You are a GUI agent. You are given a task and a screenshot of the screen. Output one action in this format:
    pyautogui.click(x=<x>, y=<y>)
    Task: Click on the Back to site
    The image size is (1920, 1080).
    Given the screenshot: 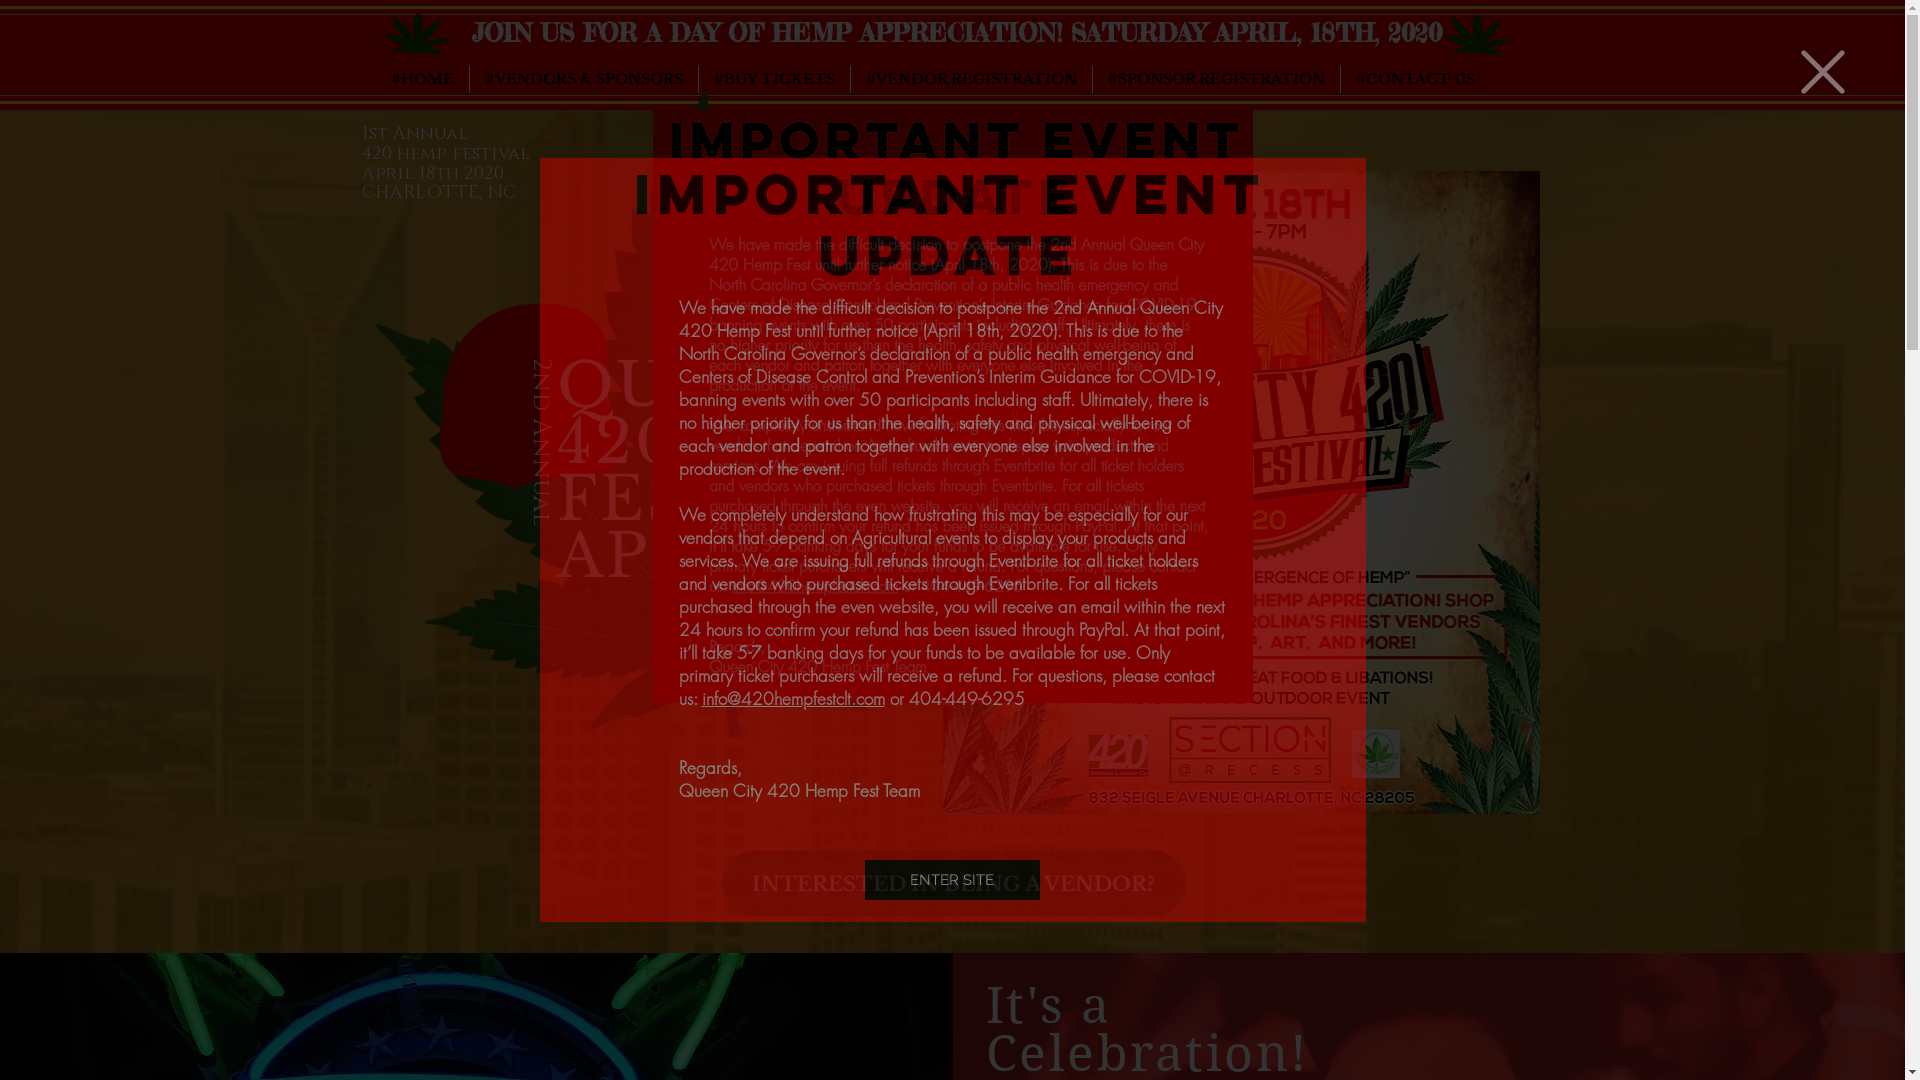 What is the action you would take?
    pyautogui.click(x=1823, y=72)
    